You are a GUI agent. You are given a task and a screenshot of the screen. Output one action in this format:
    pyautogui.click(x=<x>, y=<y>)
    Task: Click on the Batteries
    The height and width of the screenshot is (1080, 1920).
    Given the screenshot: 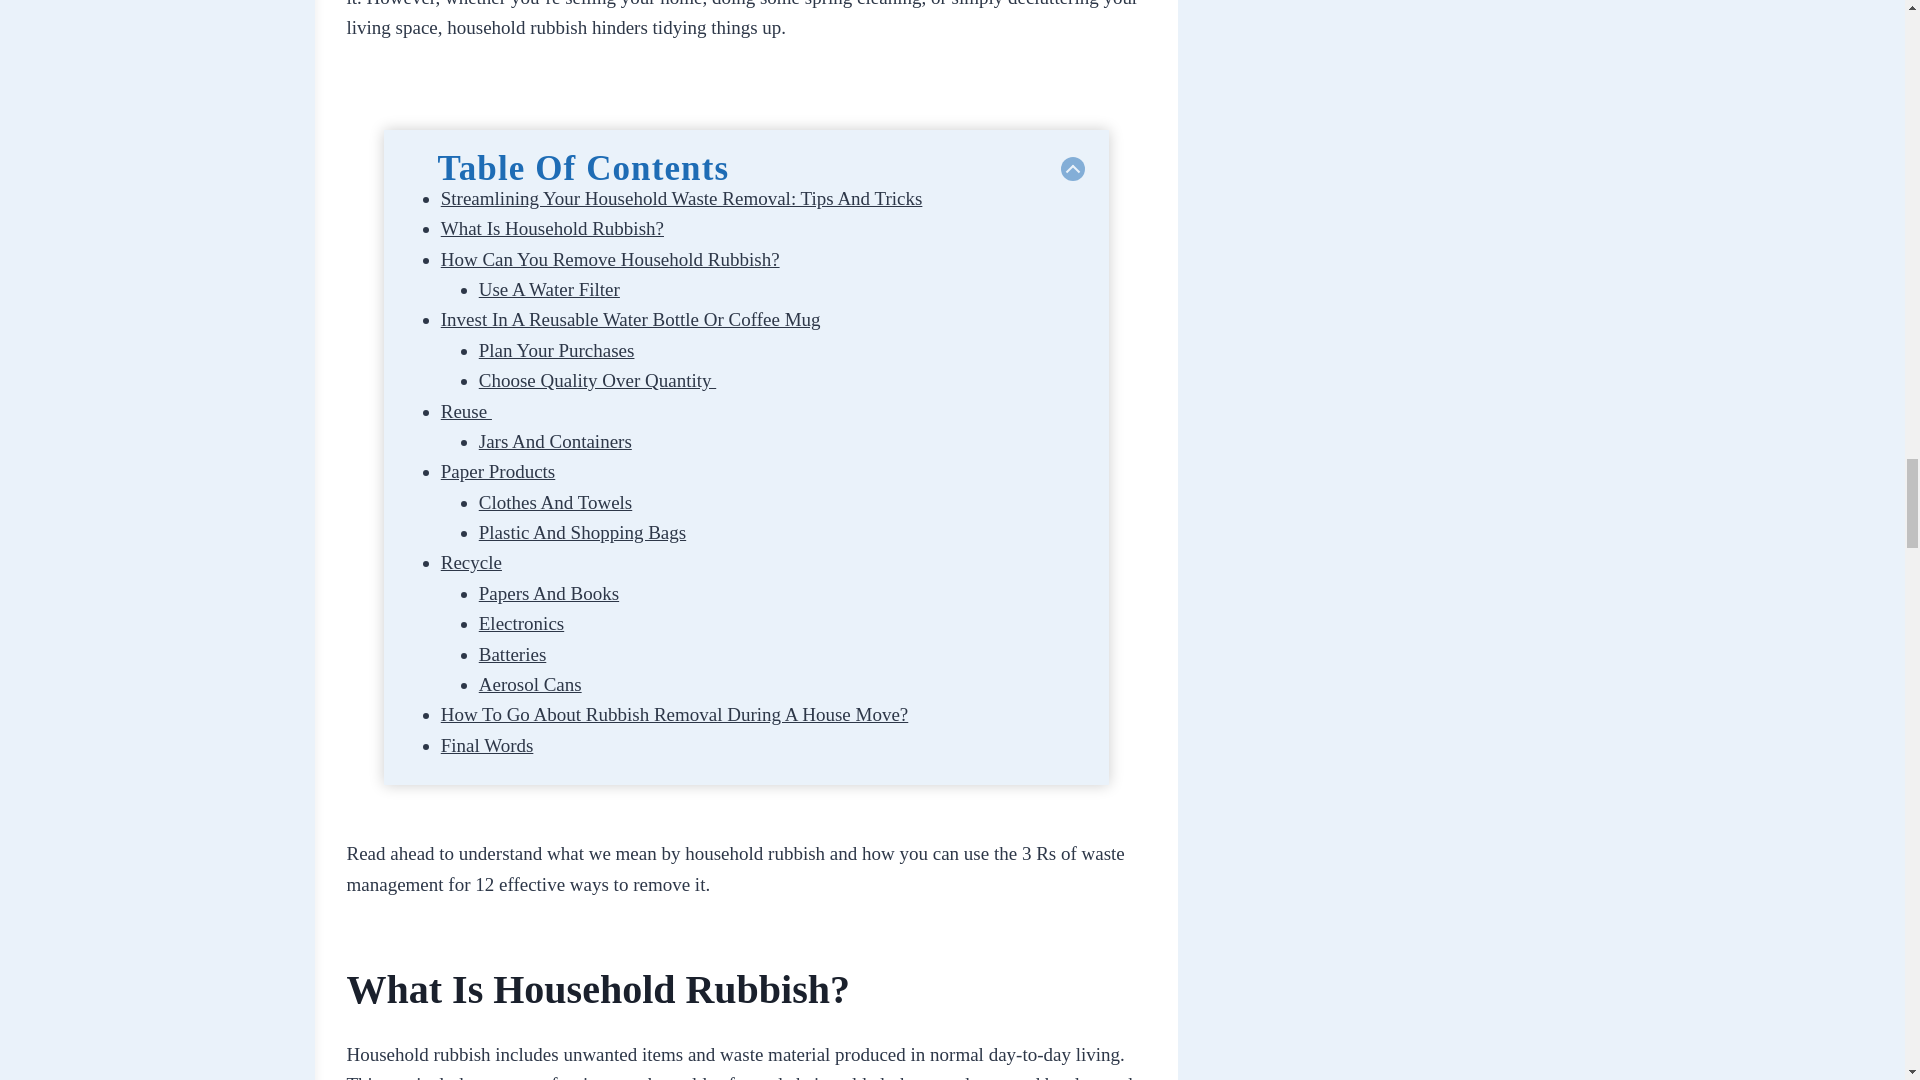 What is the action you would take?
    pyautogui.click(x=512, y=654)
    